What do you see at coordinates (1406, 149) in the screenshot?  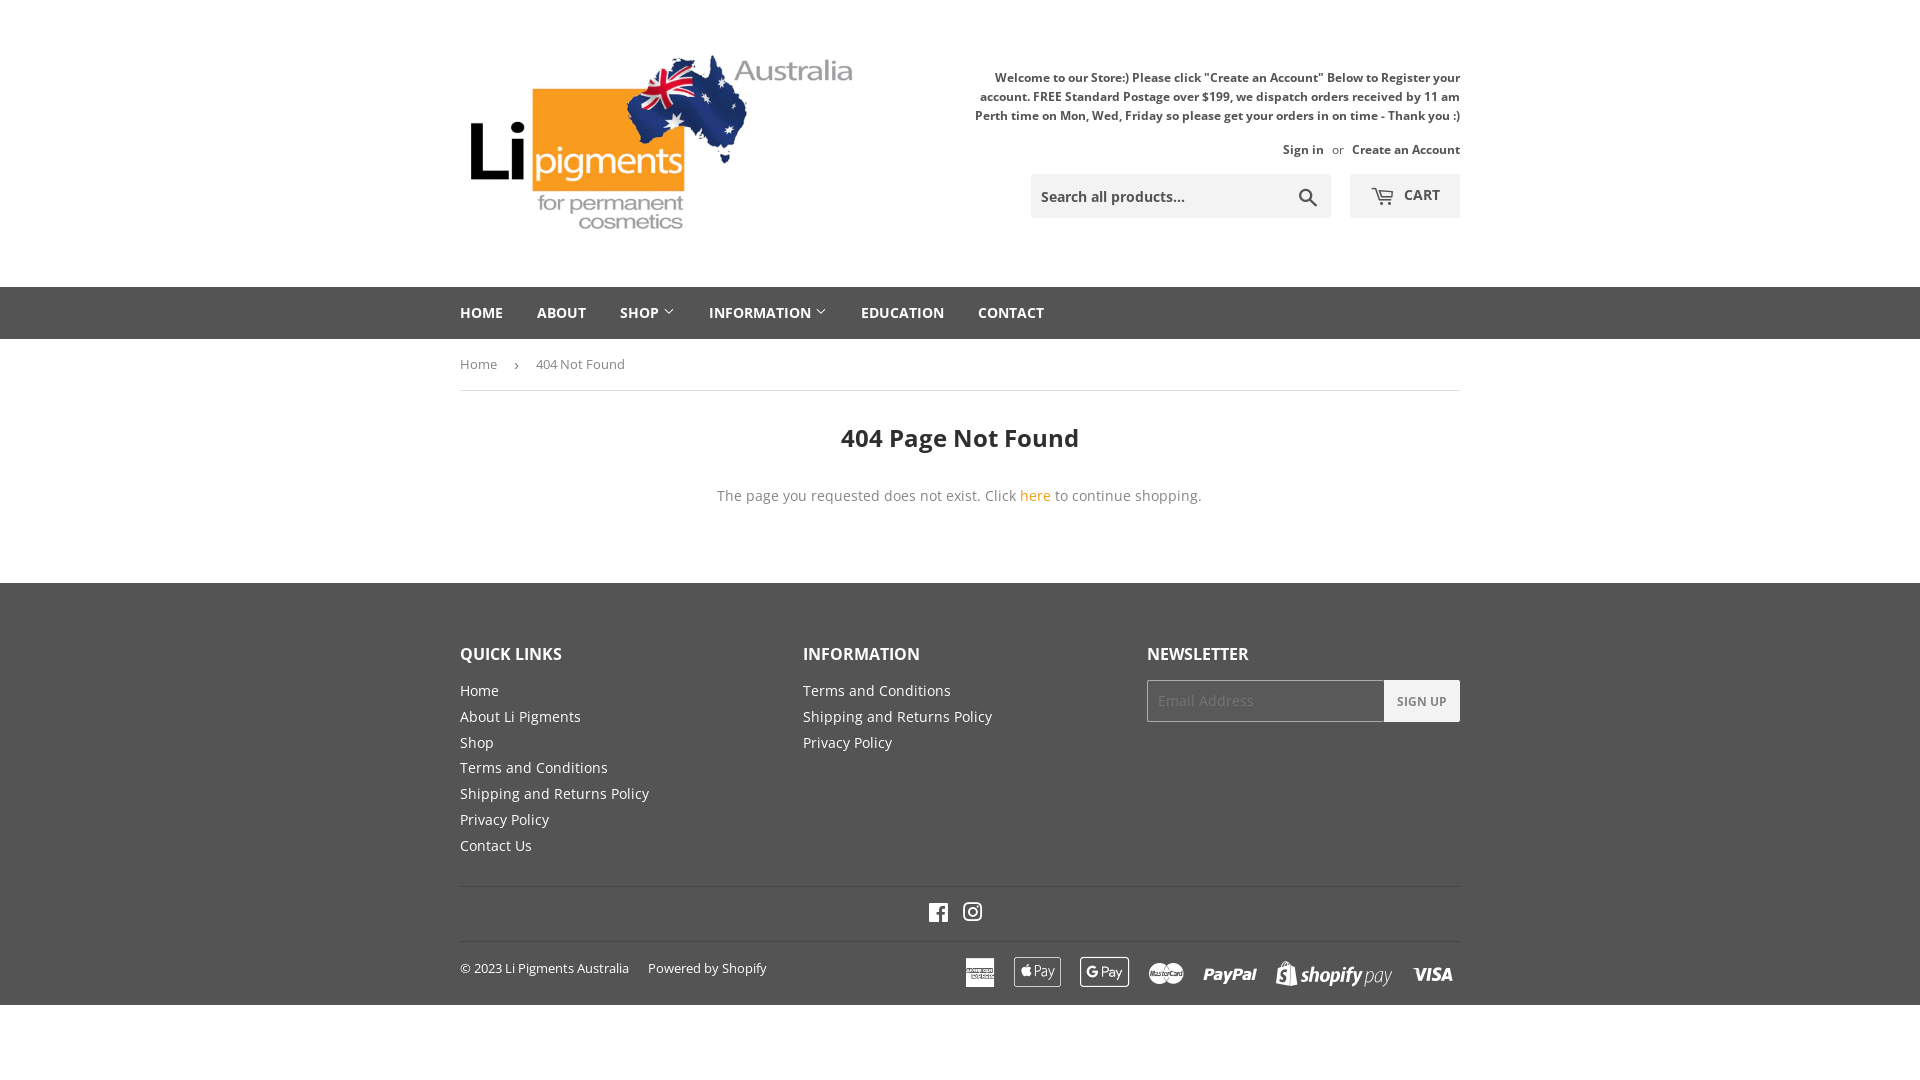 I see `Create an Account` at bounding box center [1406, 149].